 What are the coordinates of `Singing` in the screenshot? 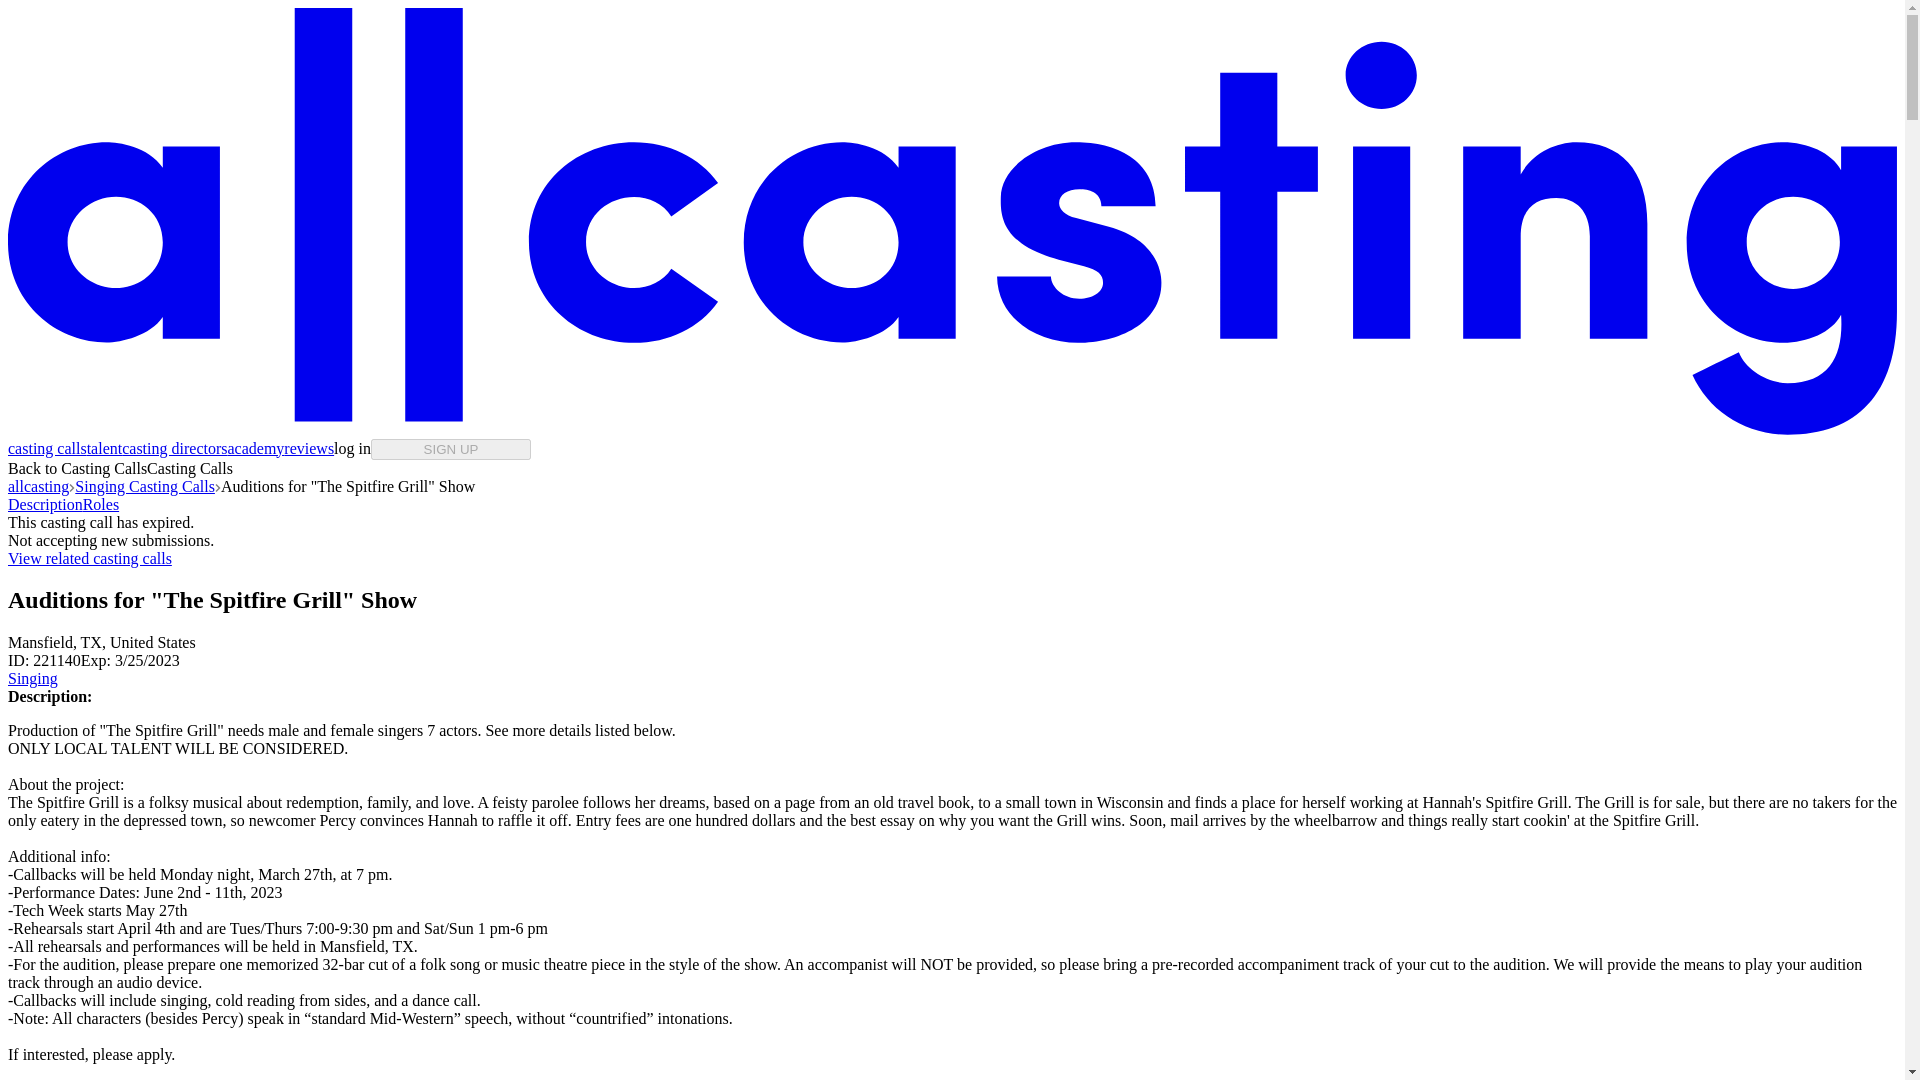 It's located at (32, 678).